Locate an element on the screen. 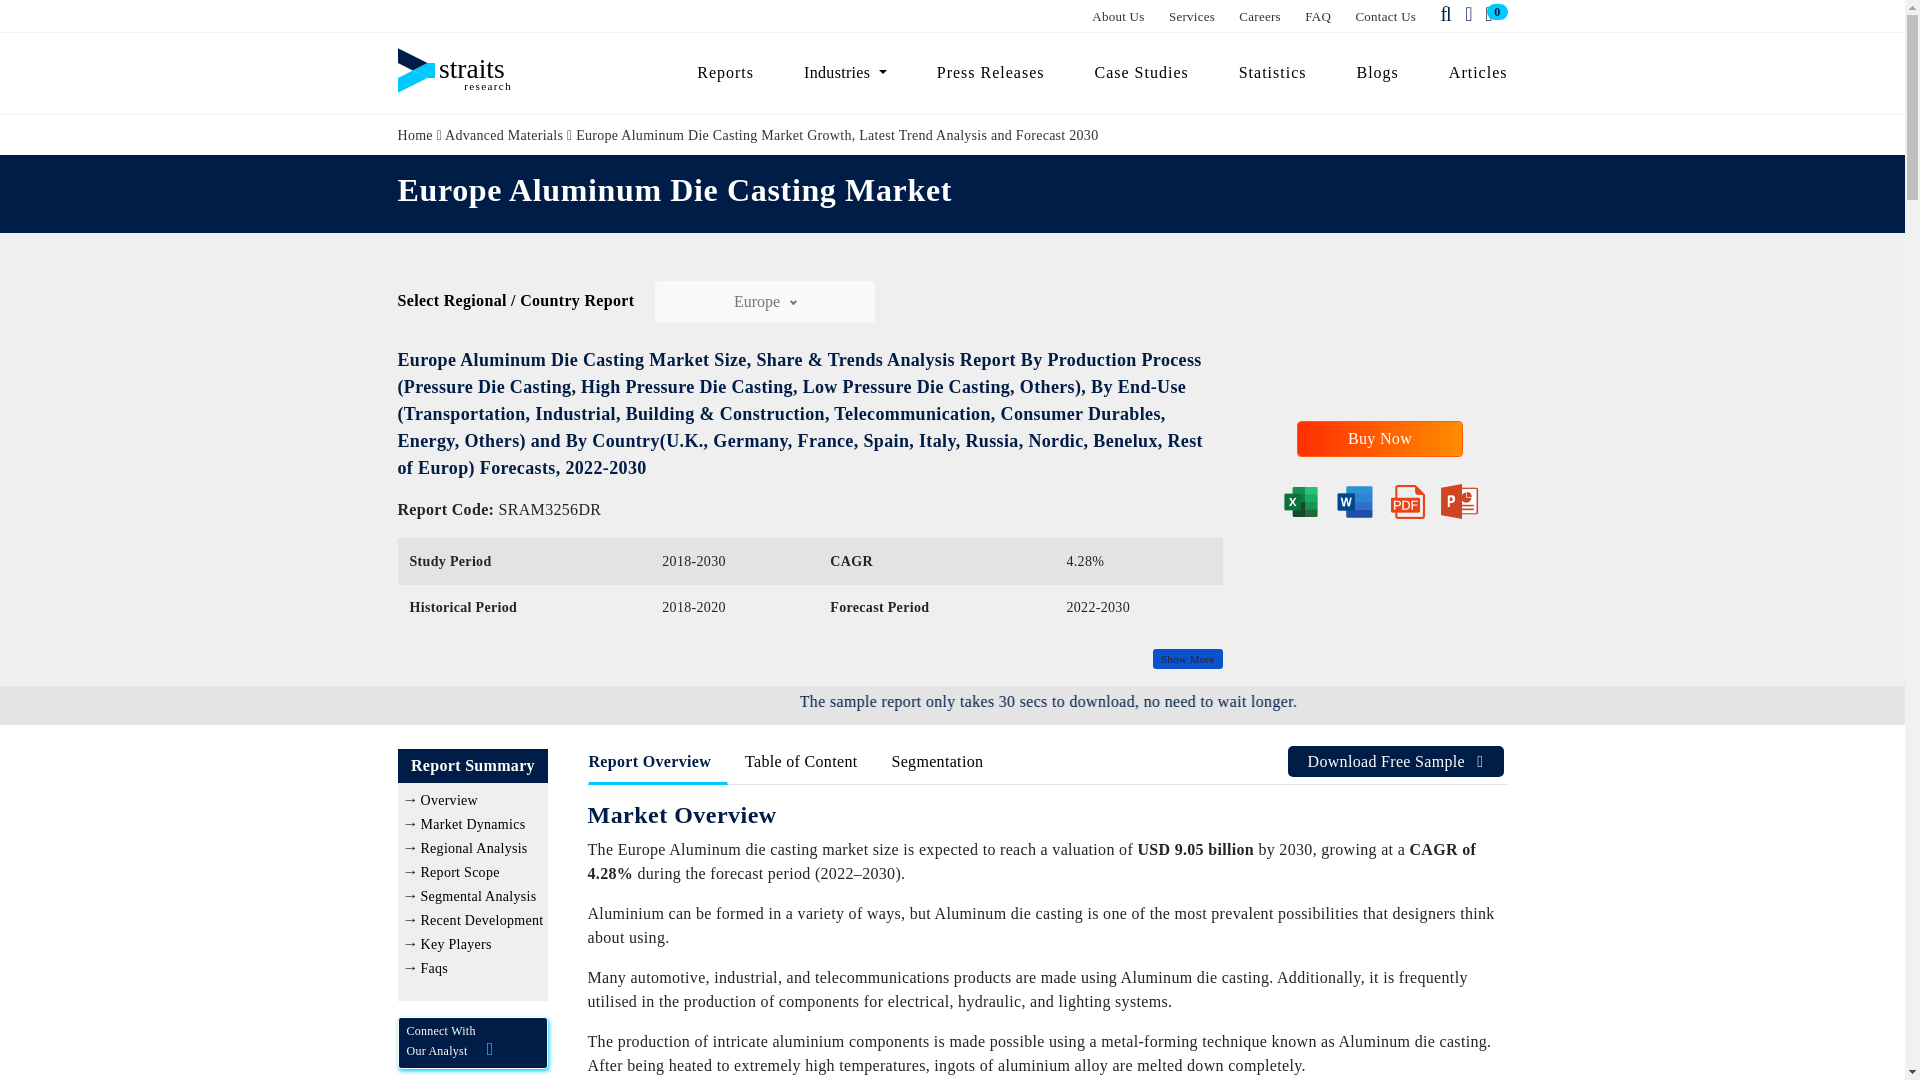 The width and height of the screenshot is (1920, 1080). Reports is located at coordinates (725, 72).